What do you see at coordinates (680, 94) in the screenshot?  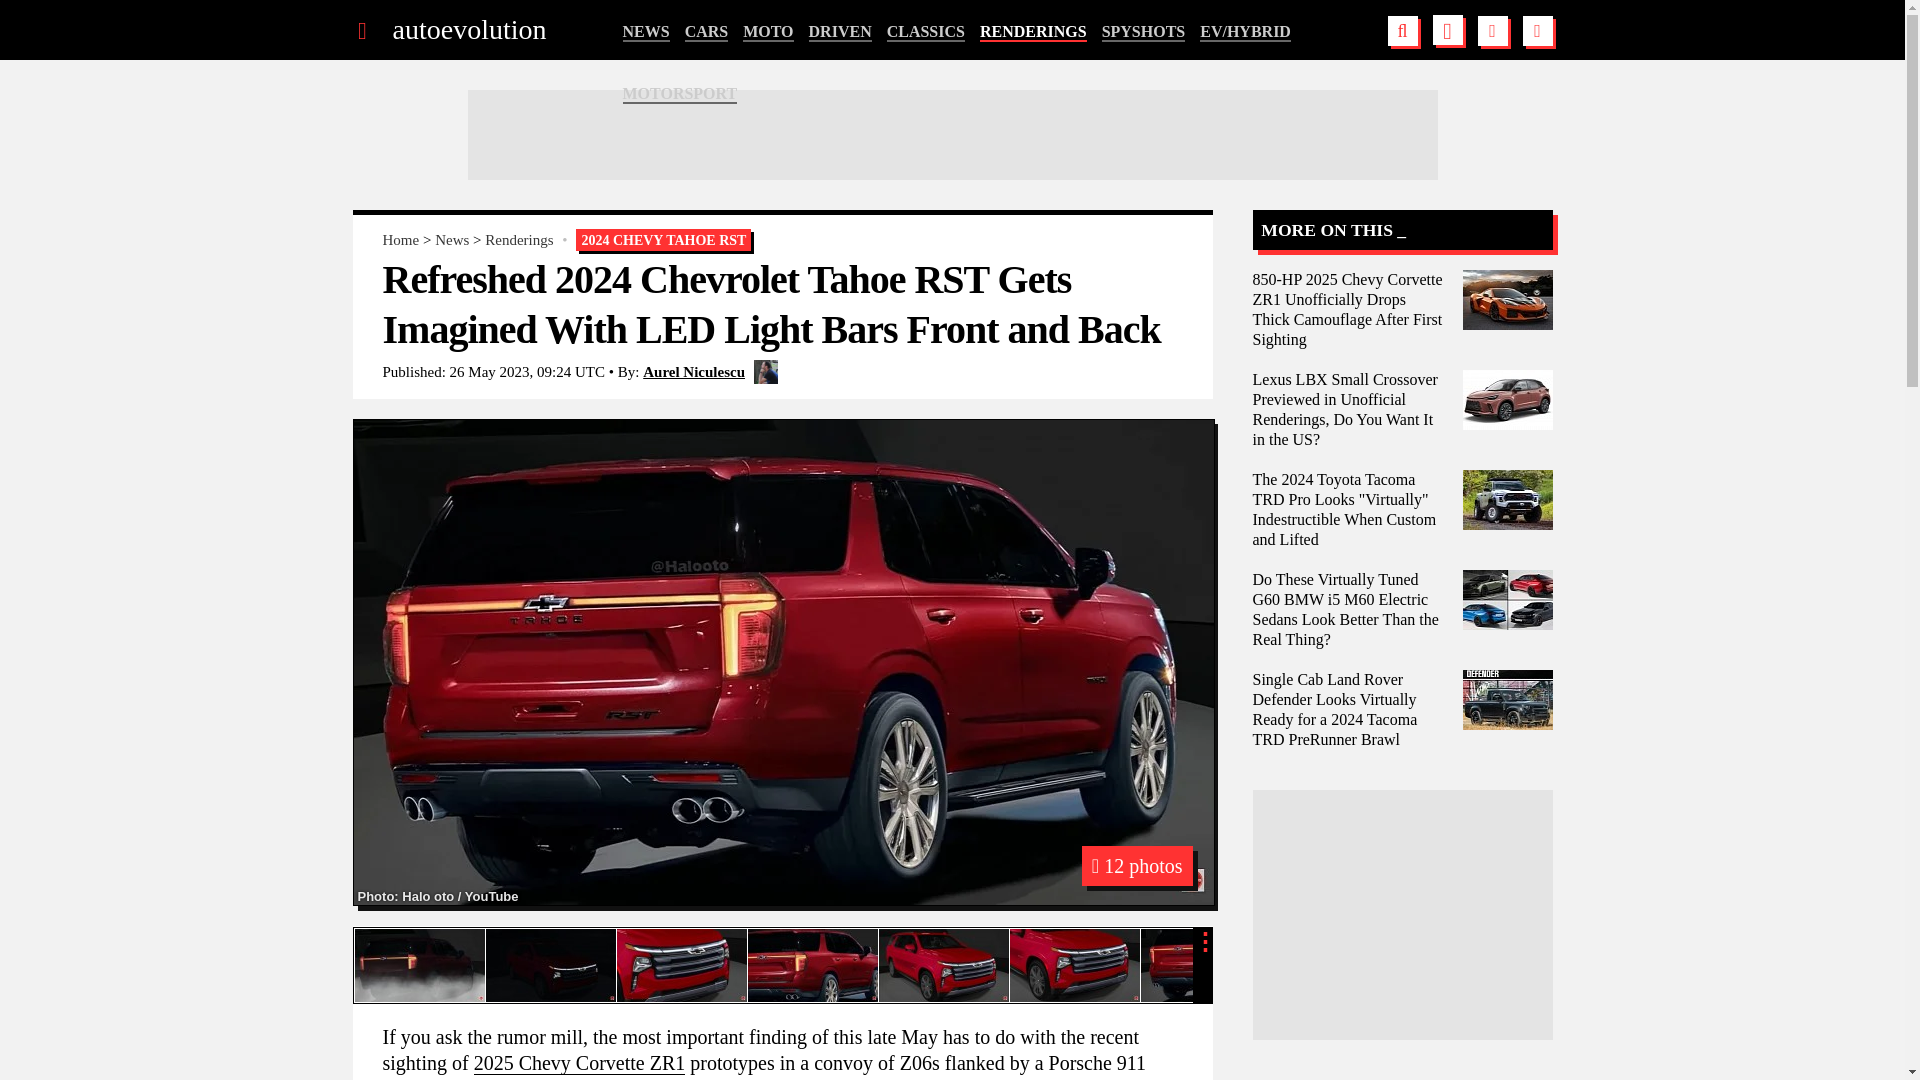 I see `MOTORSPORT` at bounding box center [680, 94].